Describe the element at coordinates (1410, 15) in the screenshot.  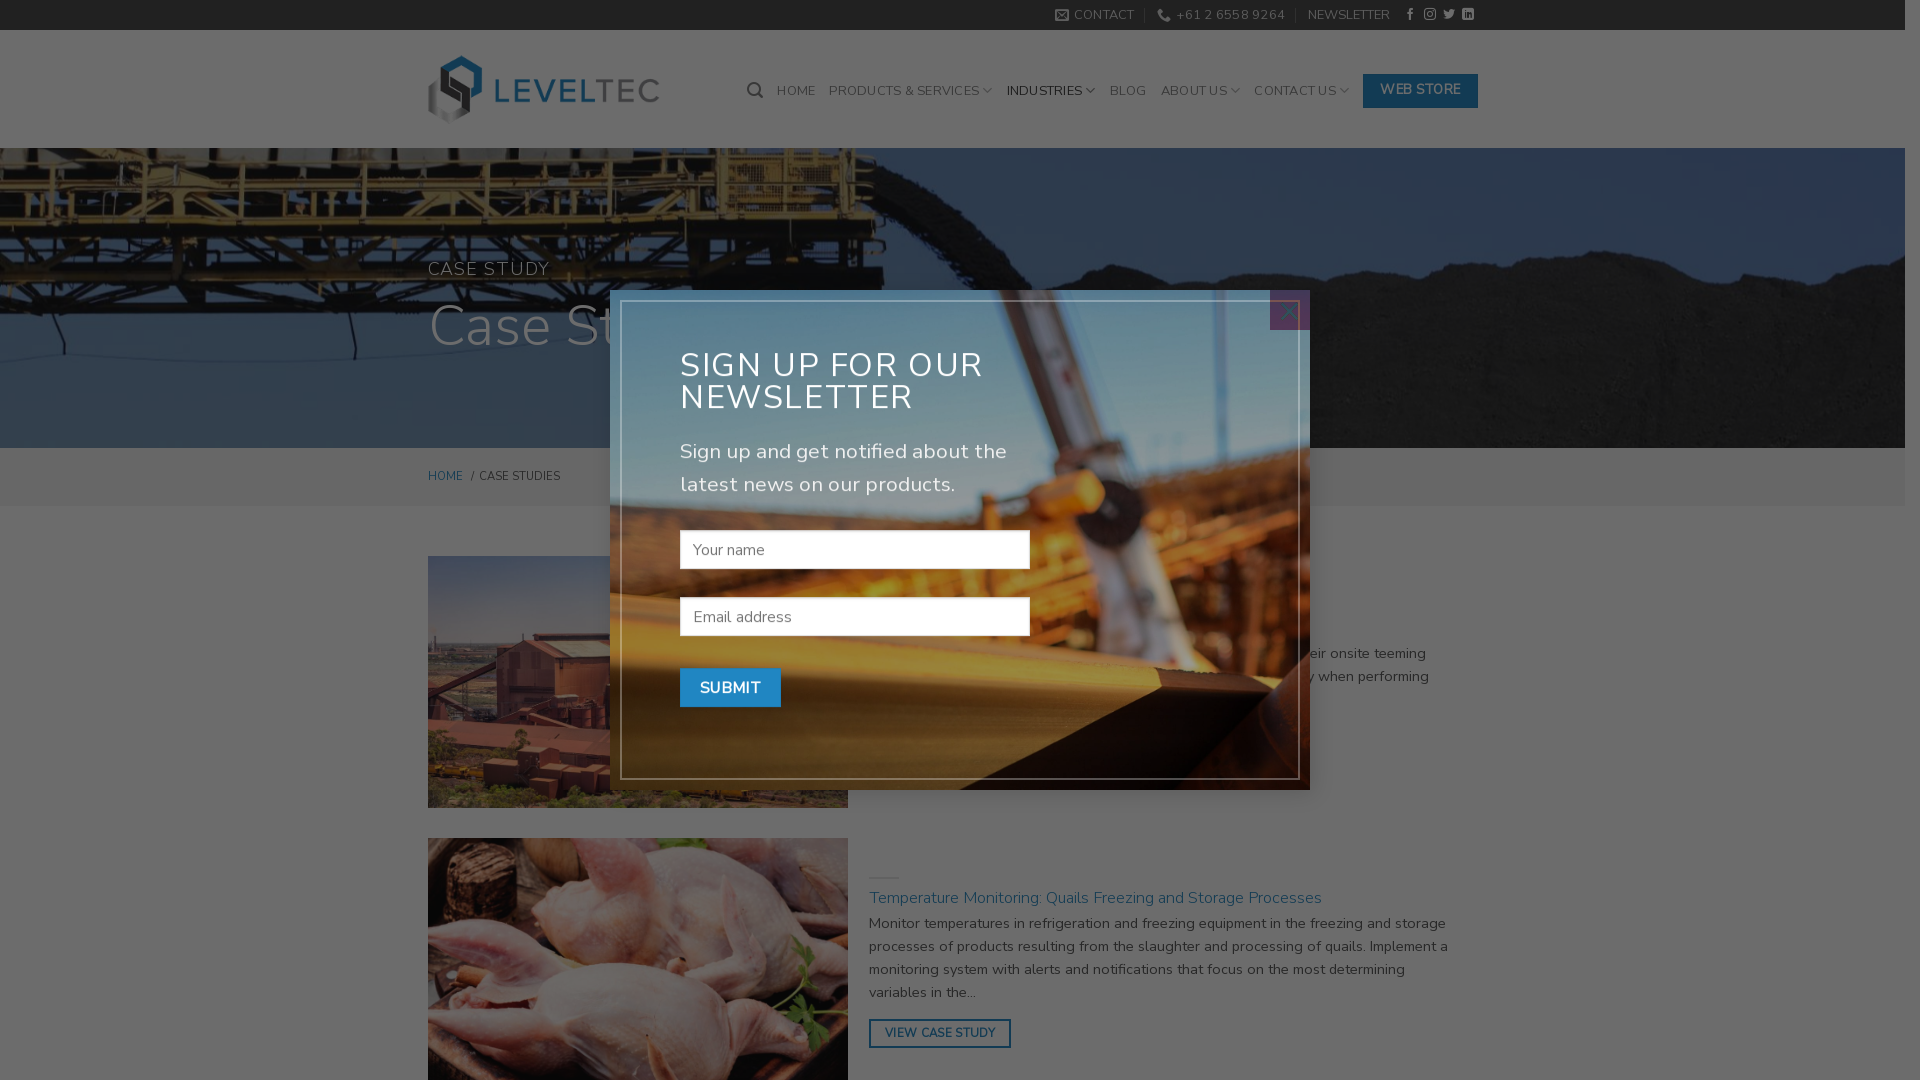
I see `Follow on Facebook` at that location.